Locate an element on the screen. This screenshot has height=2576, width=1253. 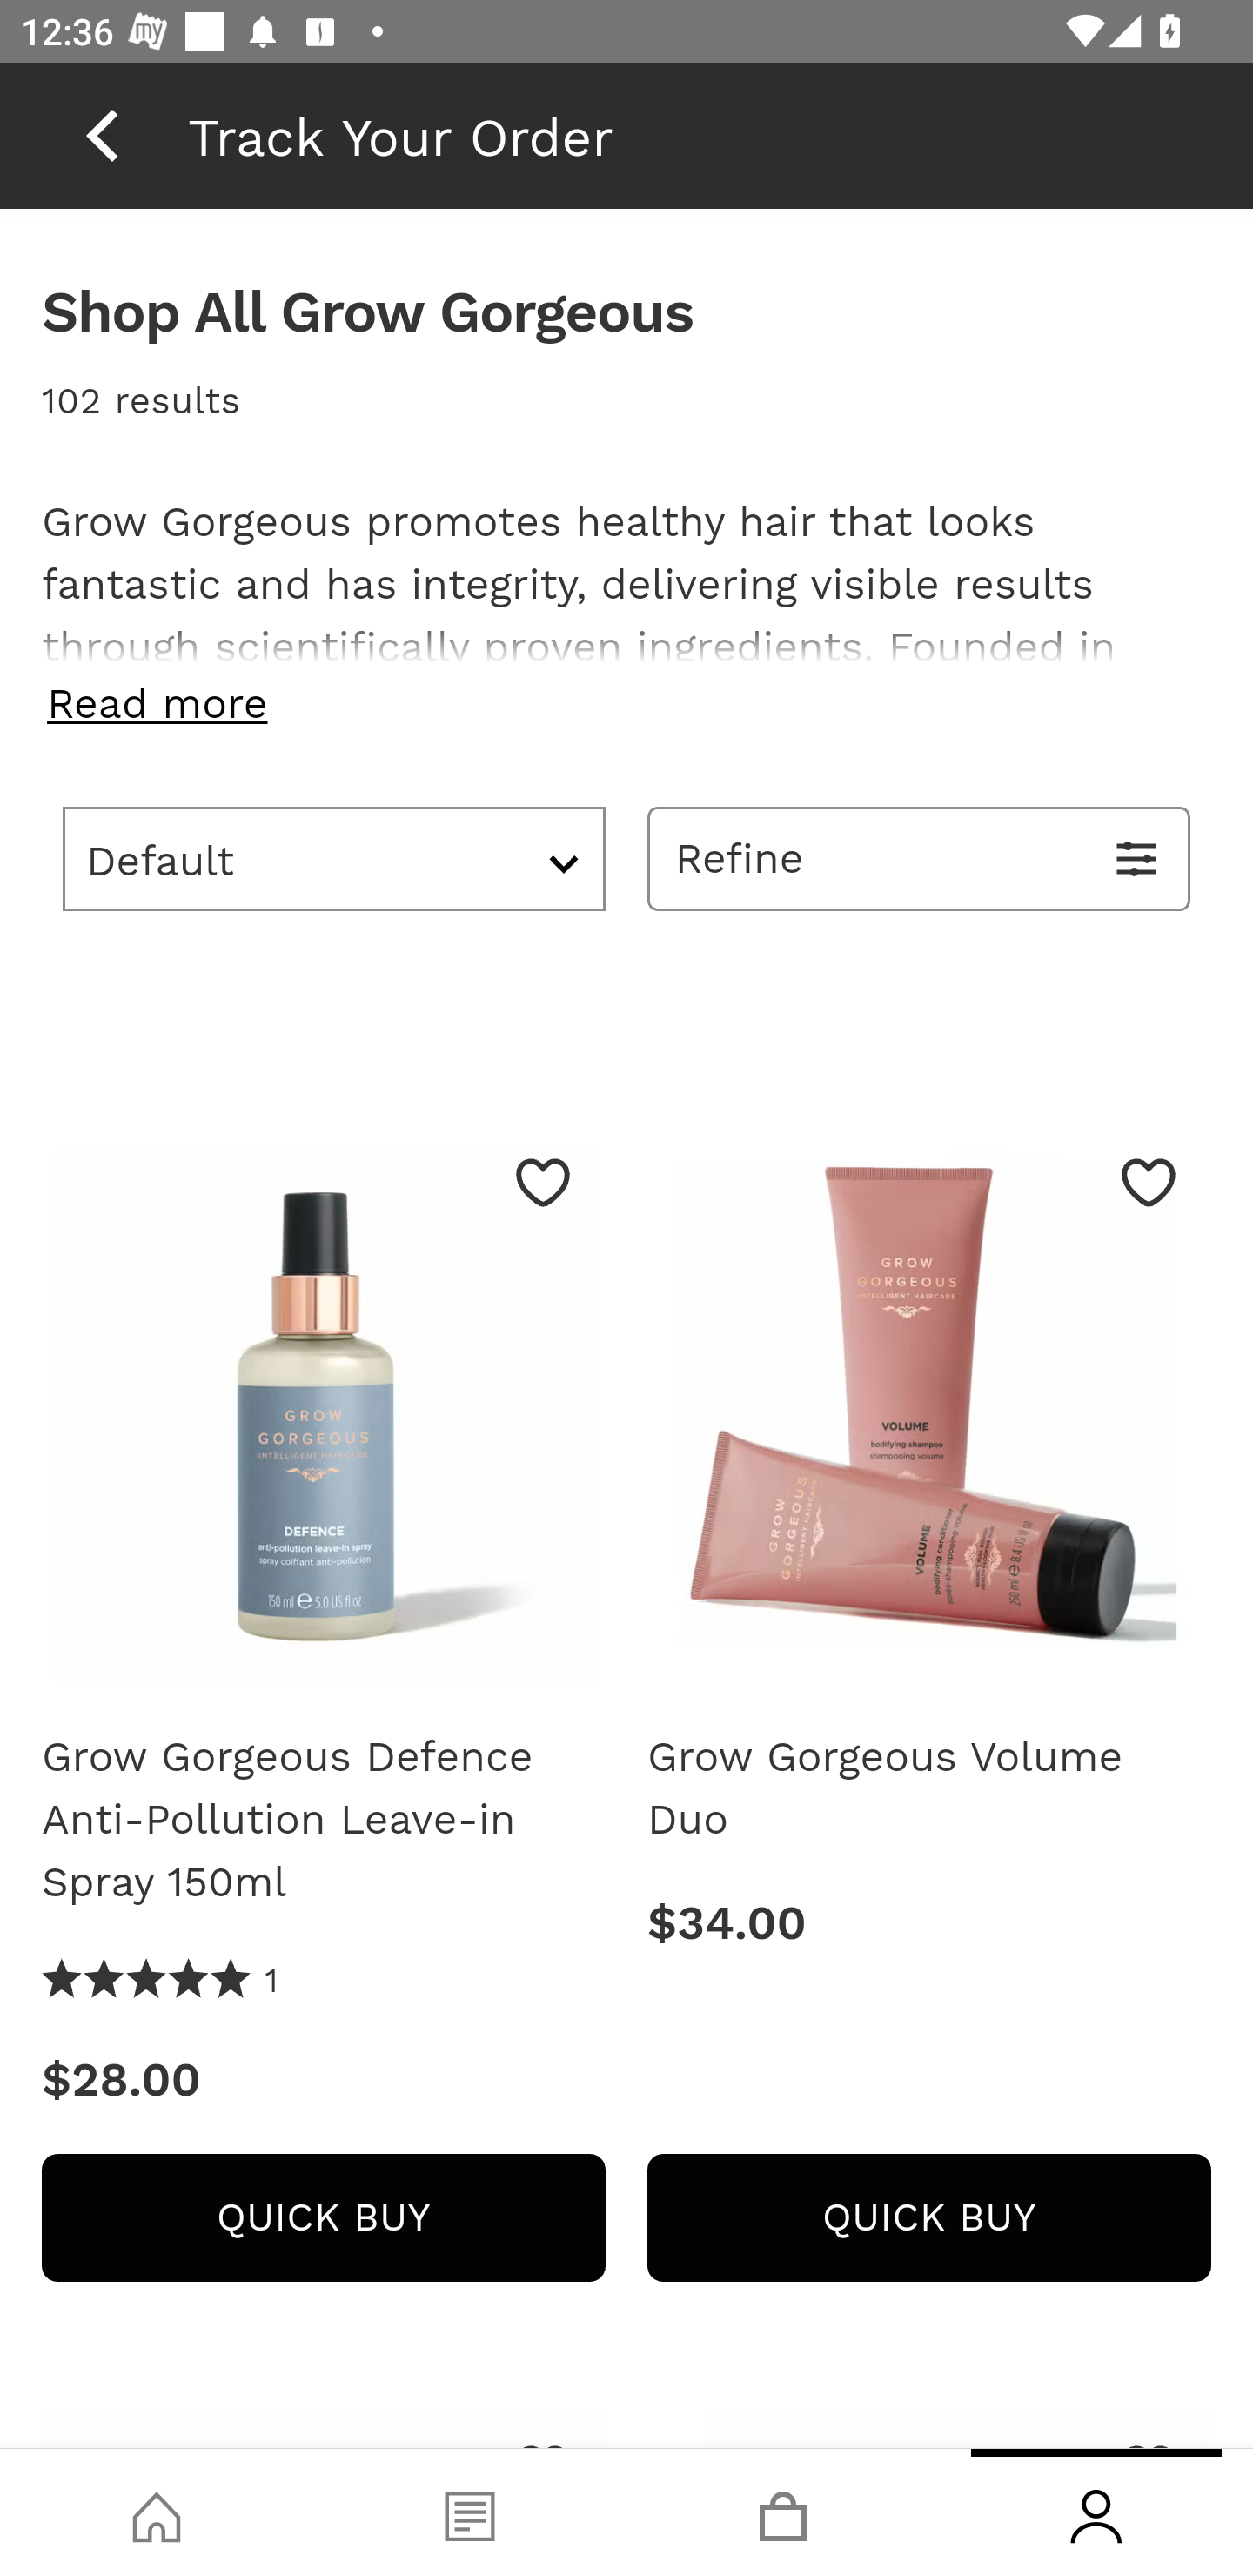
Blog, tab, 2 of 4 is located at coordinates (470, 2512).